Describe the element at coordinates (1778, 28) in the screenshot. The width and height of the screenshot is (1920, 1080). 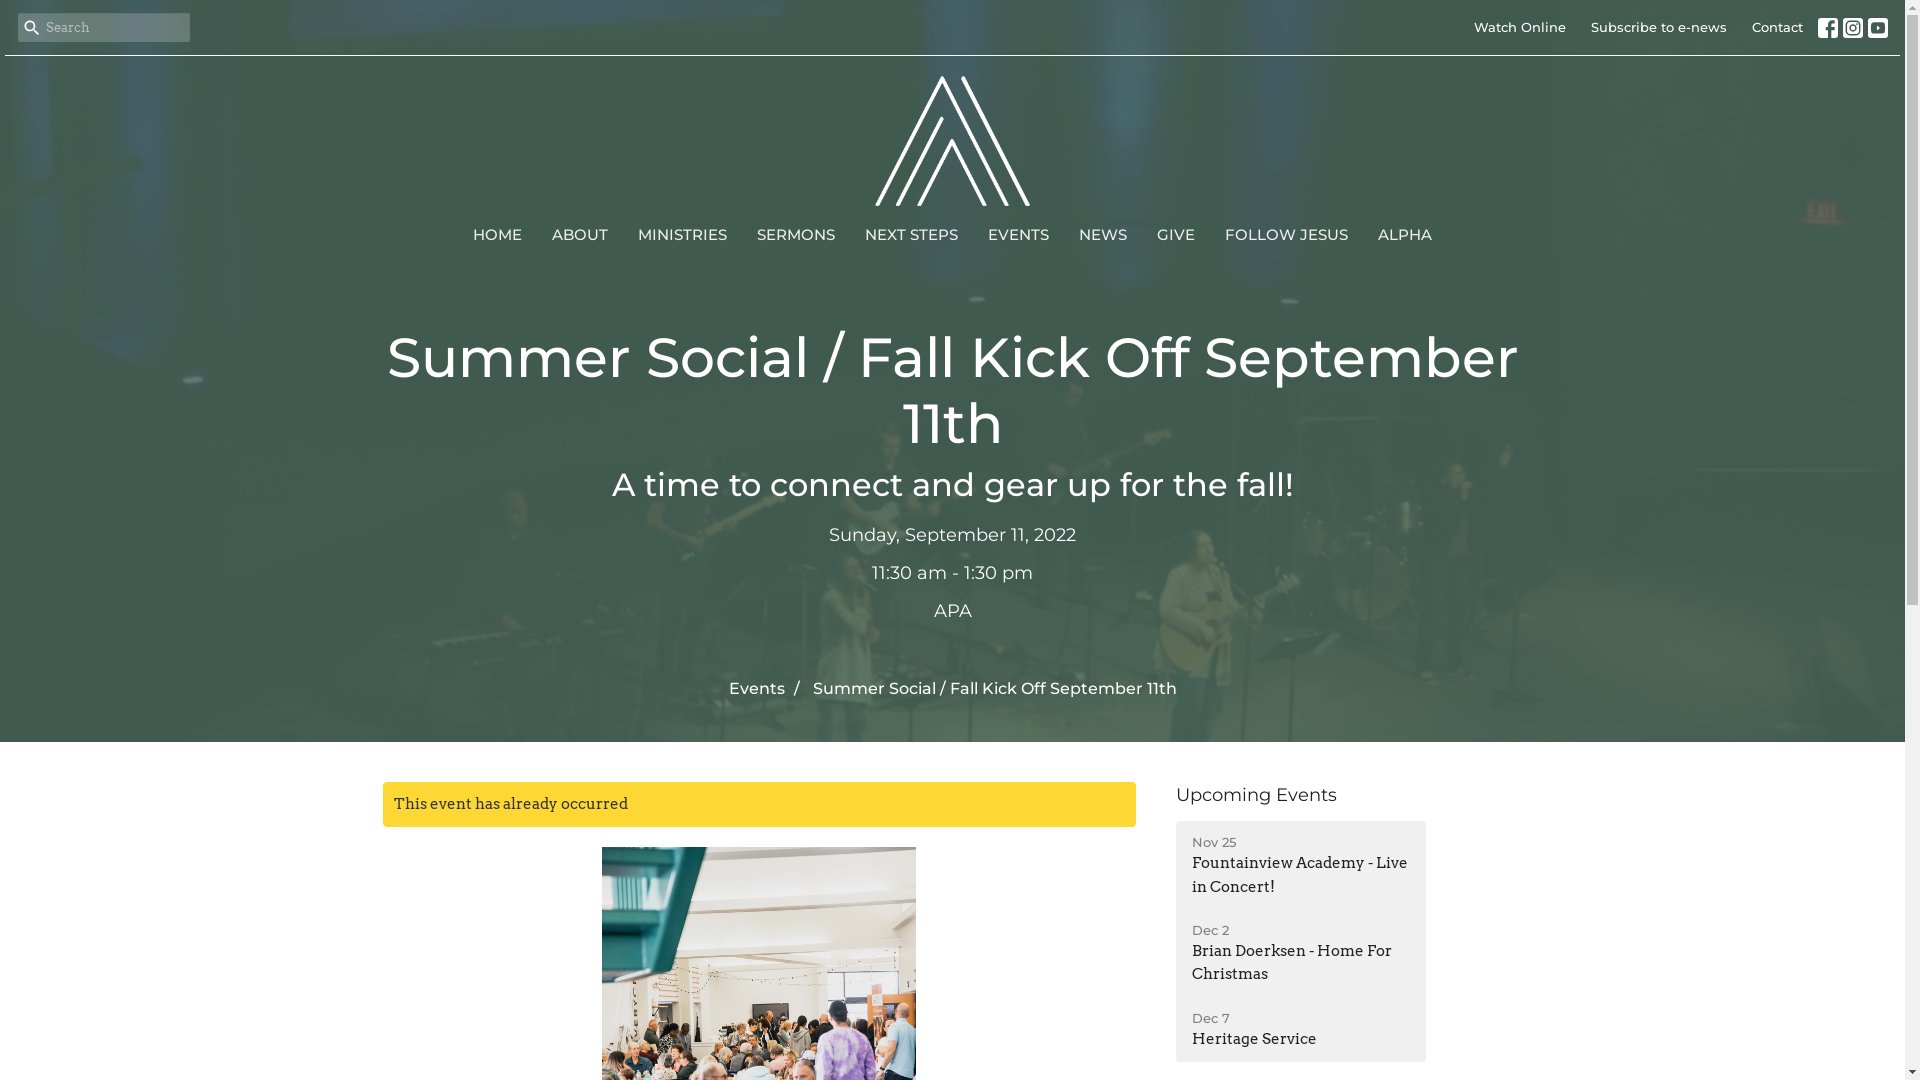
I see `Contact` at that location.